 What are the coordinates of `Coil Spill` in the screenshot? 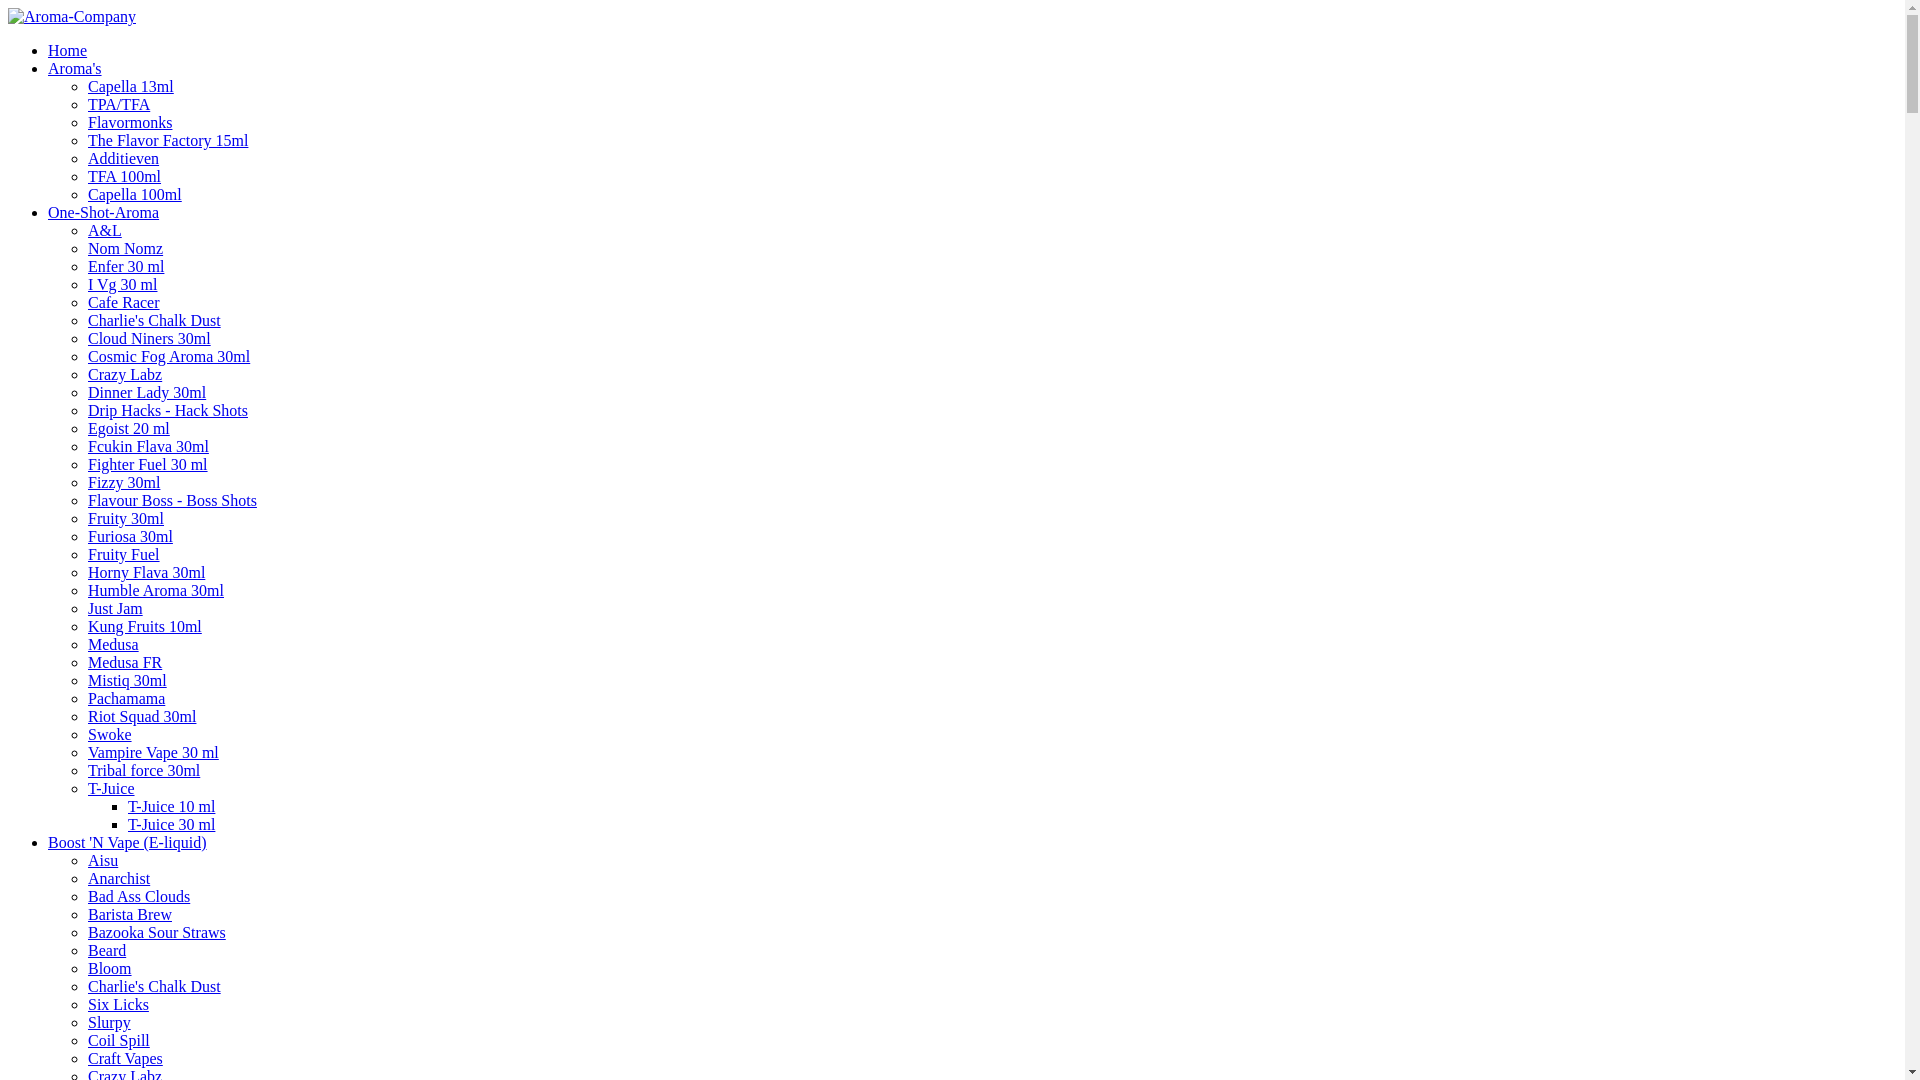 It's located at (119, 1040).